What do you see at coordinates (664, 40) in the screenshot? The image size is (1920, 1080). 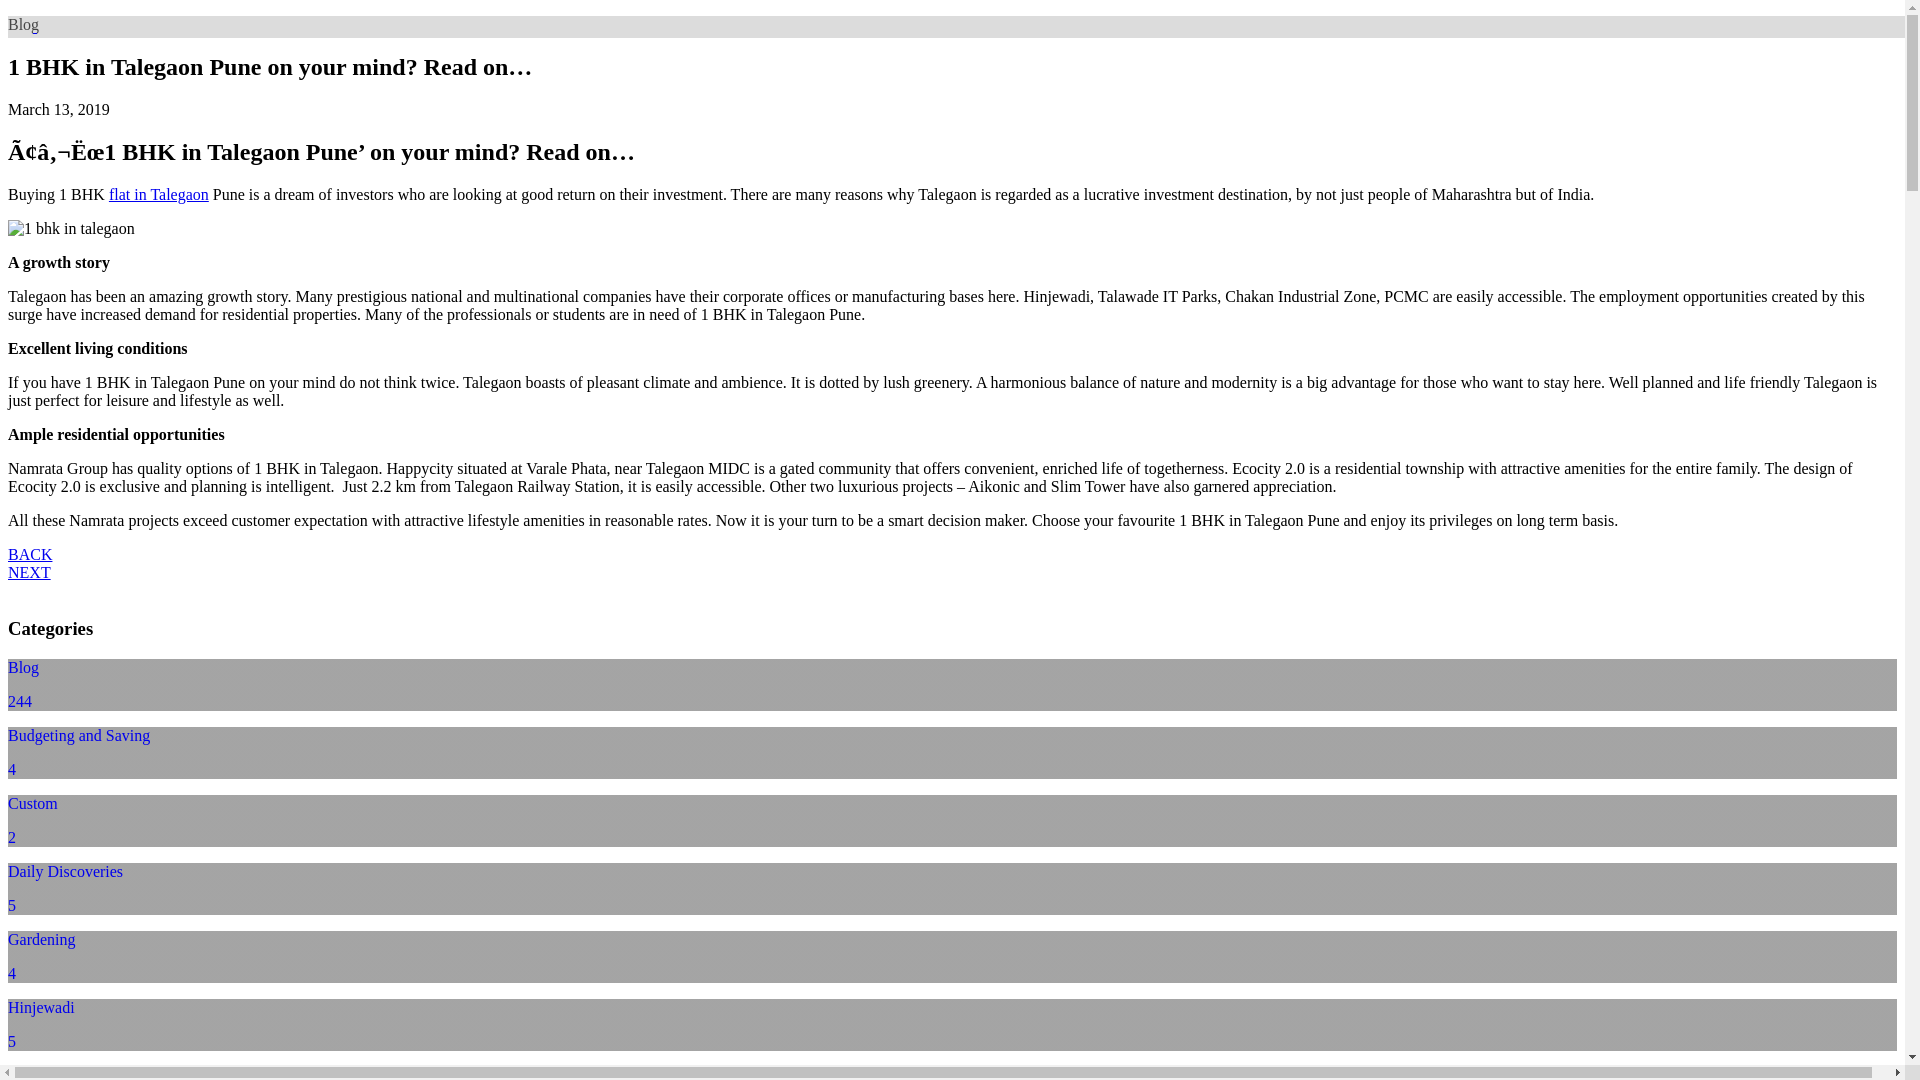 I see `PROJECT` at bounding box center [664, 40].